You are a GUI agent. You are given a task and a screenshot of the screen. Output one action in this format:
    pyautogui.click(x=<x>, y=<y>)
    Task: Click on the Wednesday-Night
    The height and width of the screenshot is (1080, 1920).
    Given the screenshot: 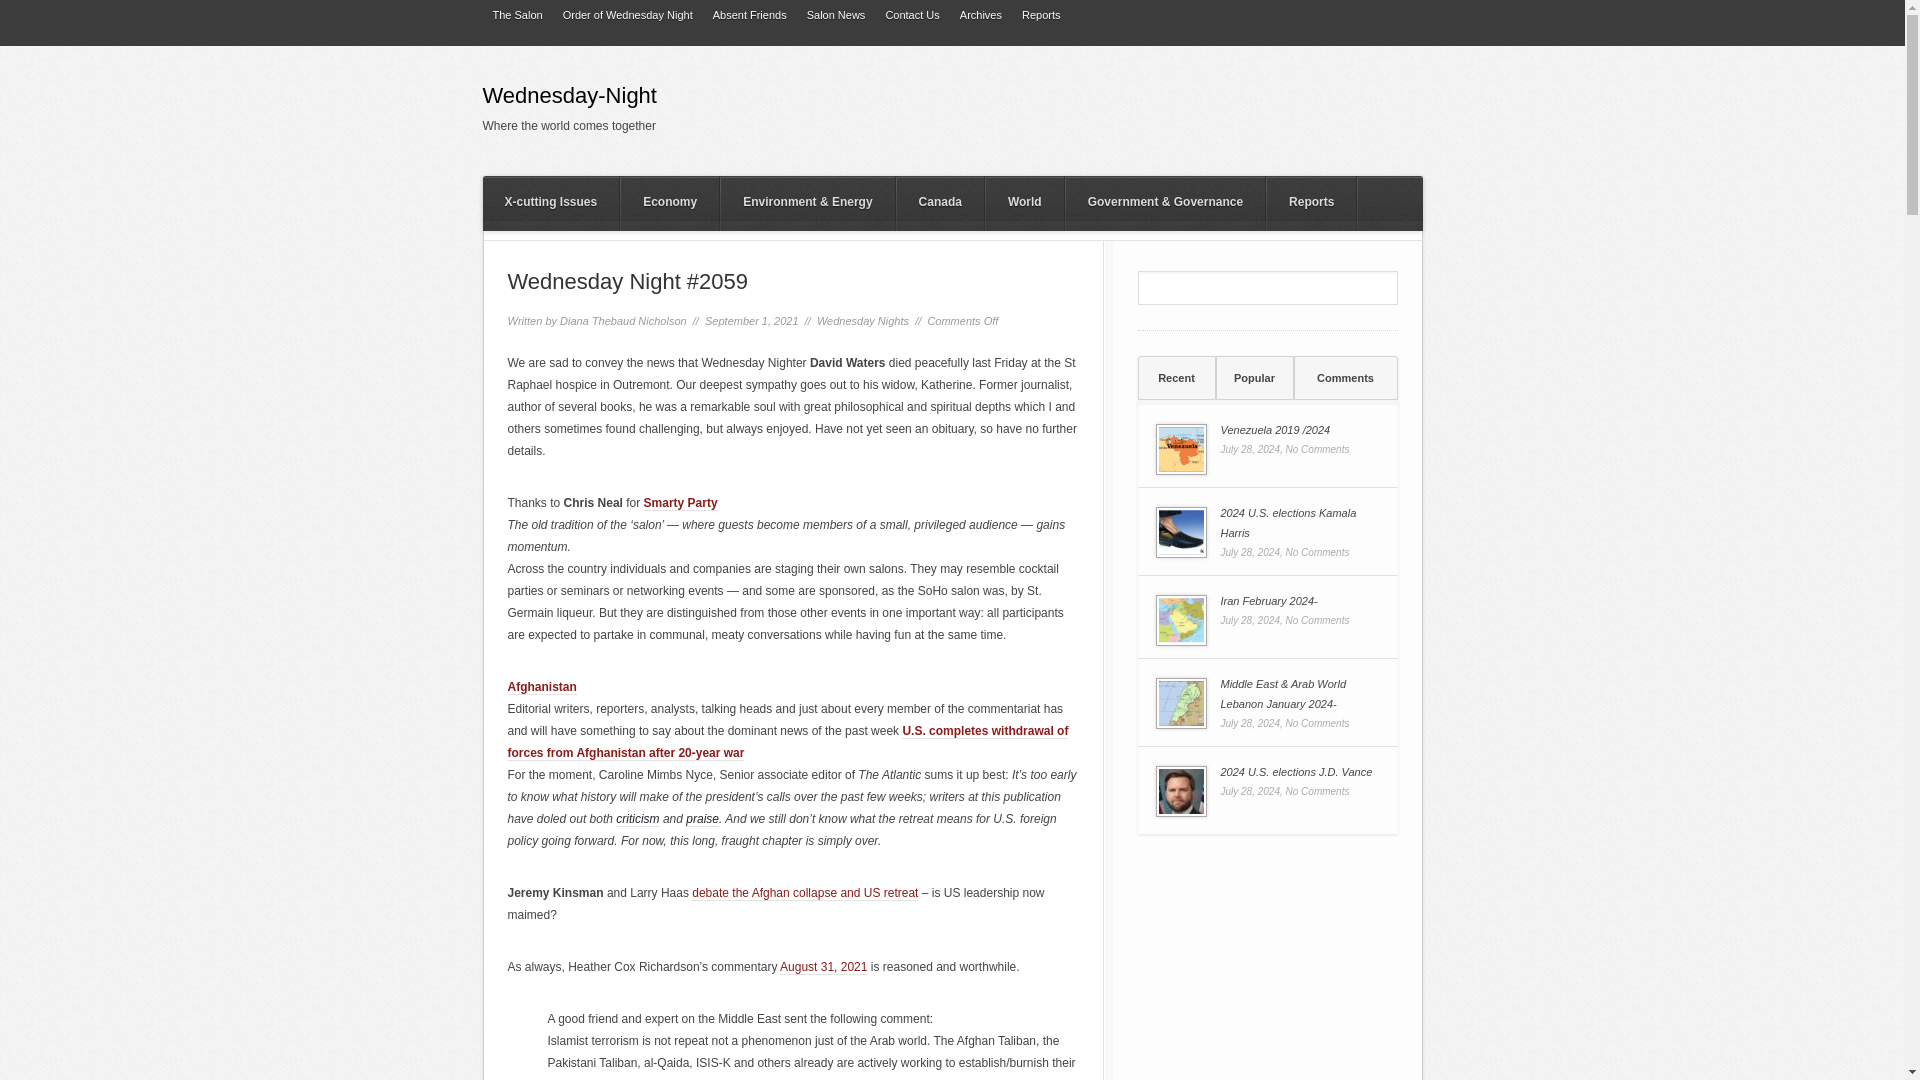 What is the action you would take?
    pyautogui.click(x=672, y=100)
    